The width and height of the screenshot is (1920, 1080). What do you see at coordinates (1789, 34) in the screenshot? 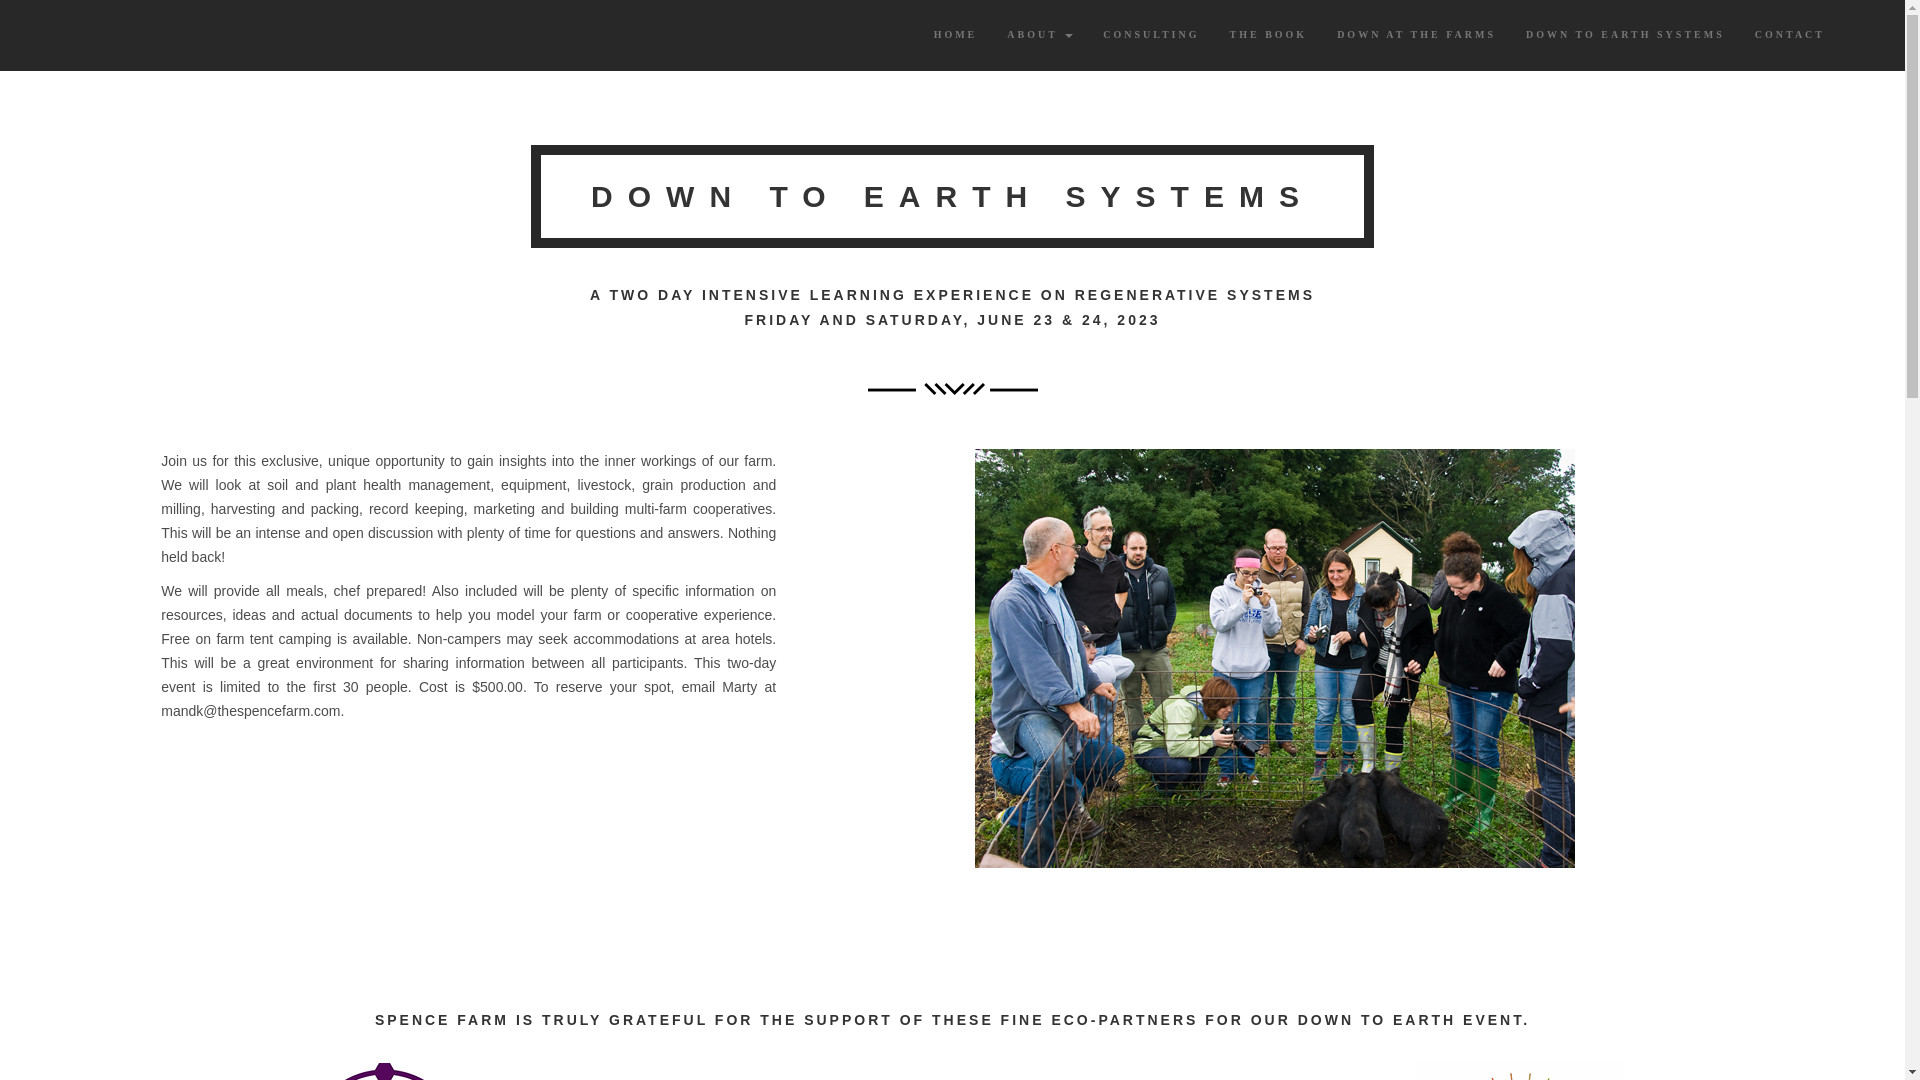
I see `CONTACT` at bounding box center [1789, 34].